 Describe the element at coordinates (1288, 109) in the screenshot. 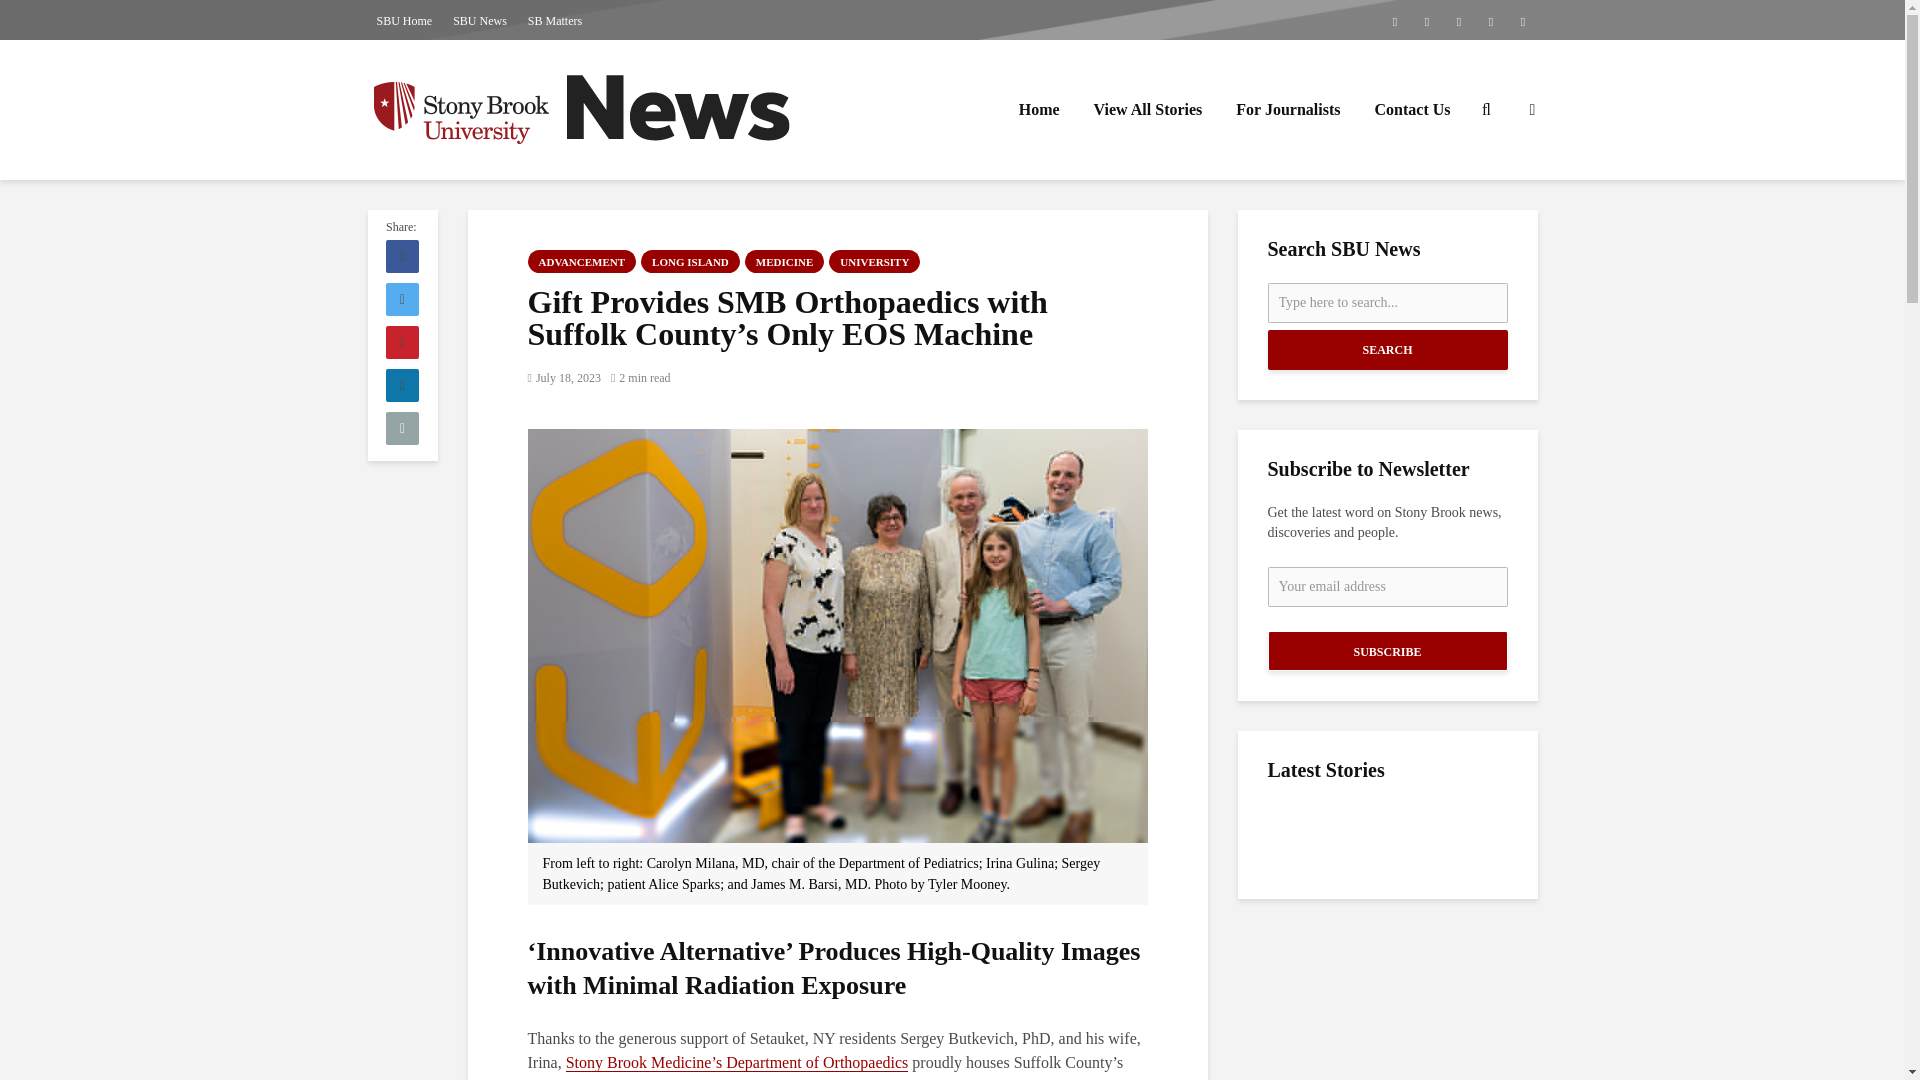

I see `For Journalists` at that location.